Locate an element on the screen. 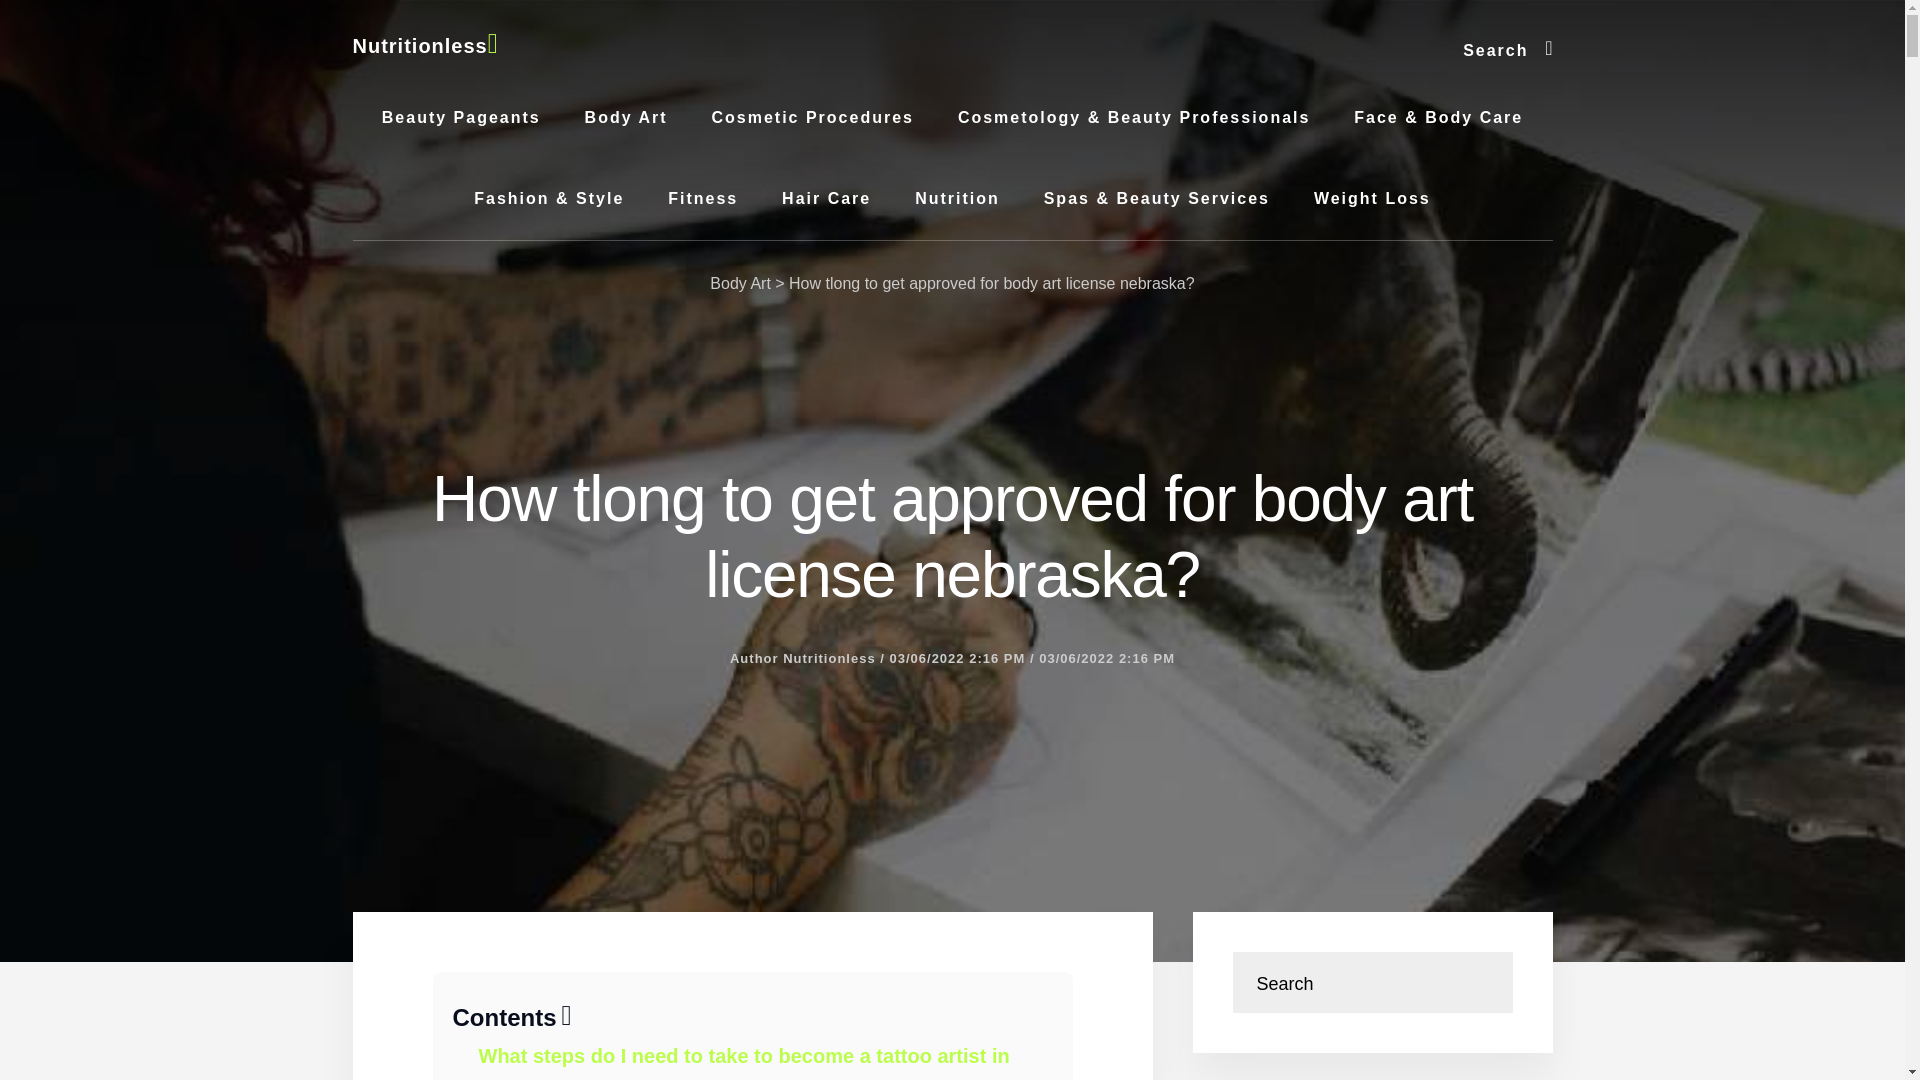 This screenshot has height=1080, width=1920. Cosmetic Procedures is located at coordinates (812, 118).